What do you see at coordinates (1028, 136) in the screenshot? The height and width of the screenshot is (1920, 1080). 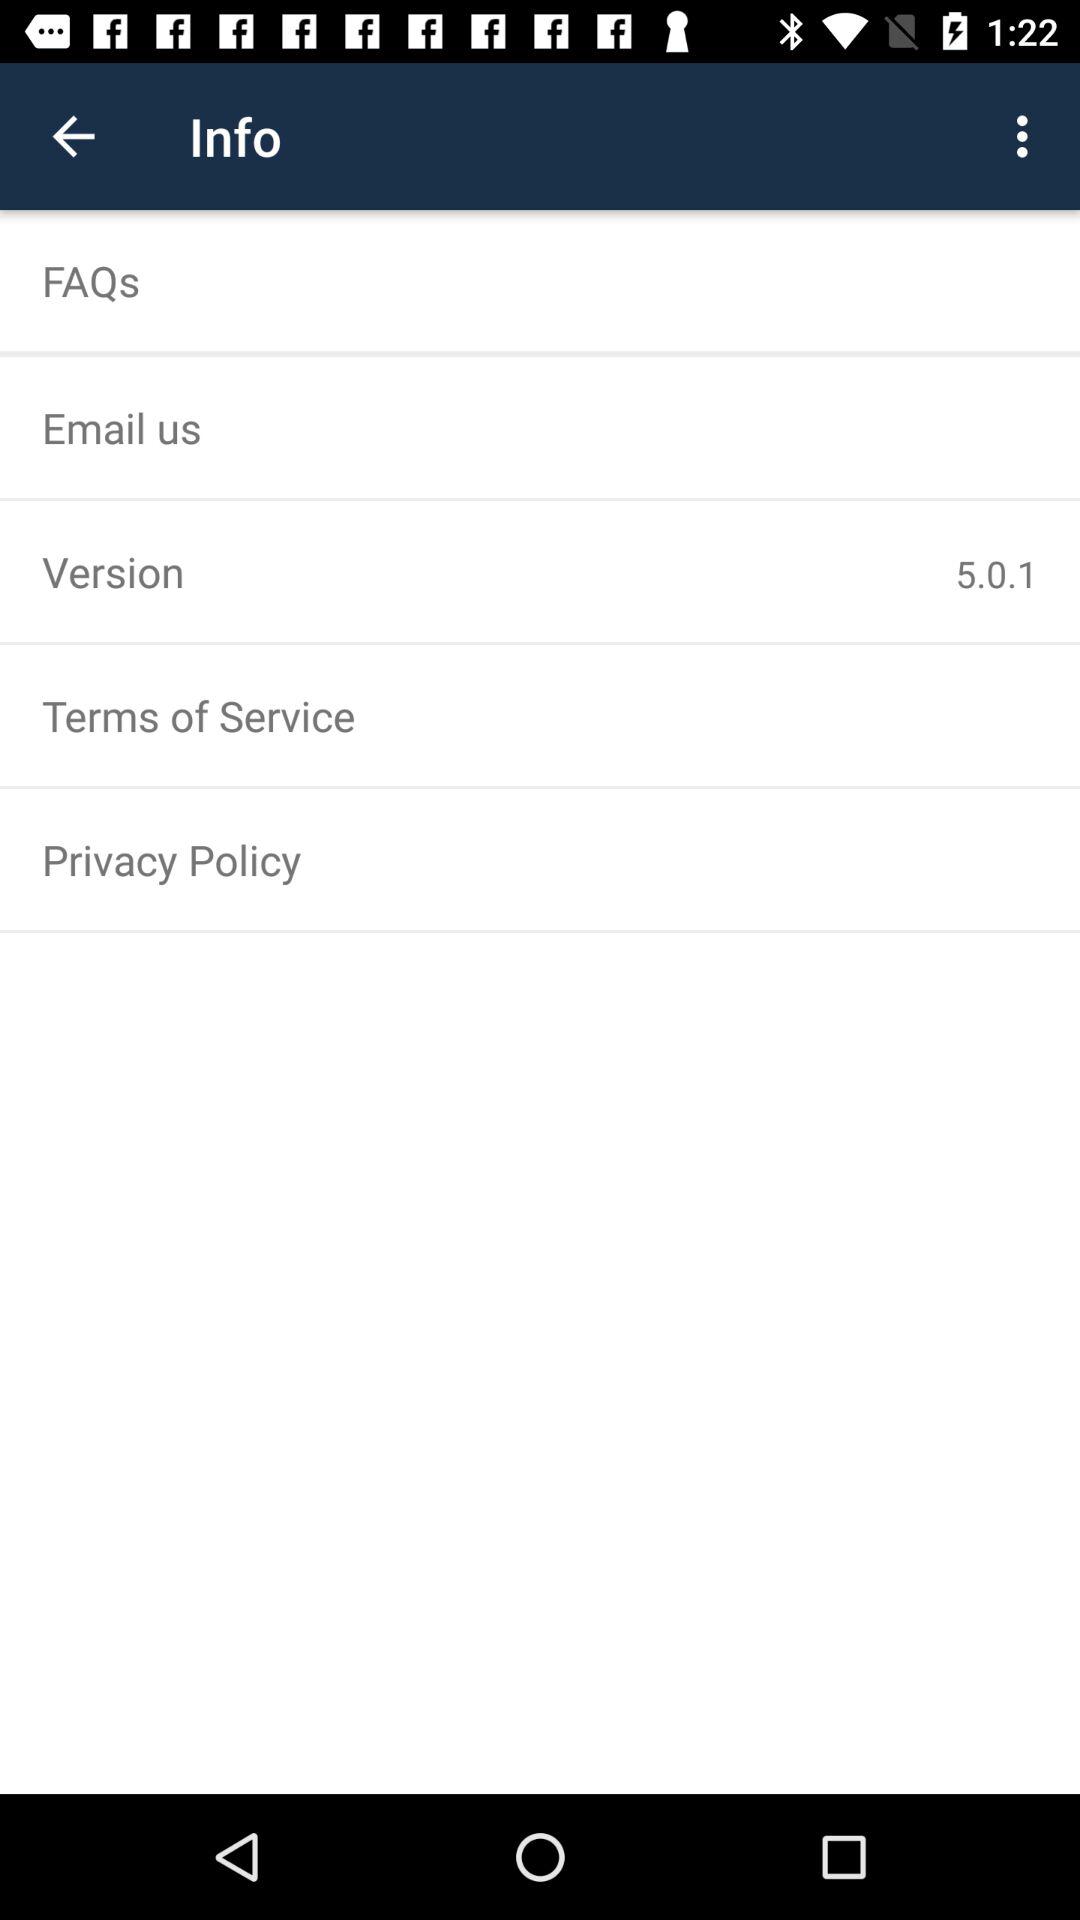 I see `choose the item above the faqs` at bounding box center [1028, 136].